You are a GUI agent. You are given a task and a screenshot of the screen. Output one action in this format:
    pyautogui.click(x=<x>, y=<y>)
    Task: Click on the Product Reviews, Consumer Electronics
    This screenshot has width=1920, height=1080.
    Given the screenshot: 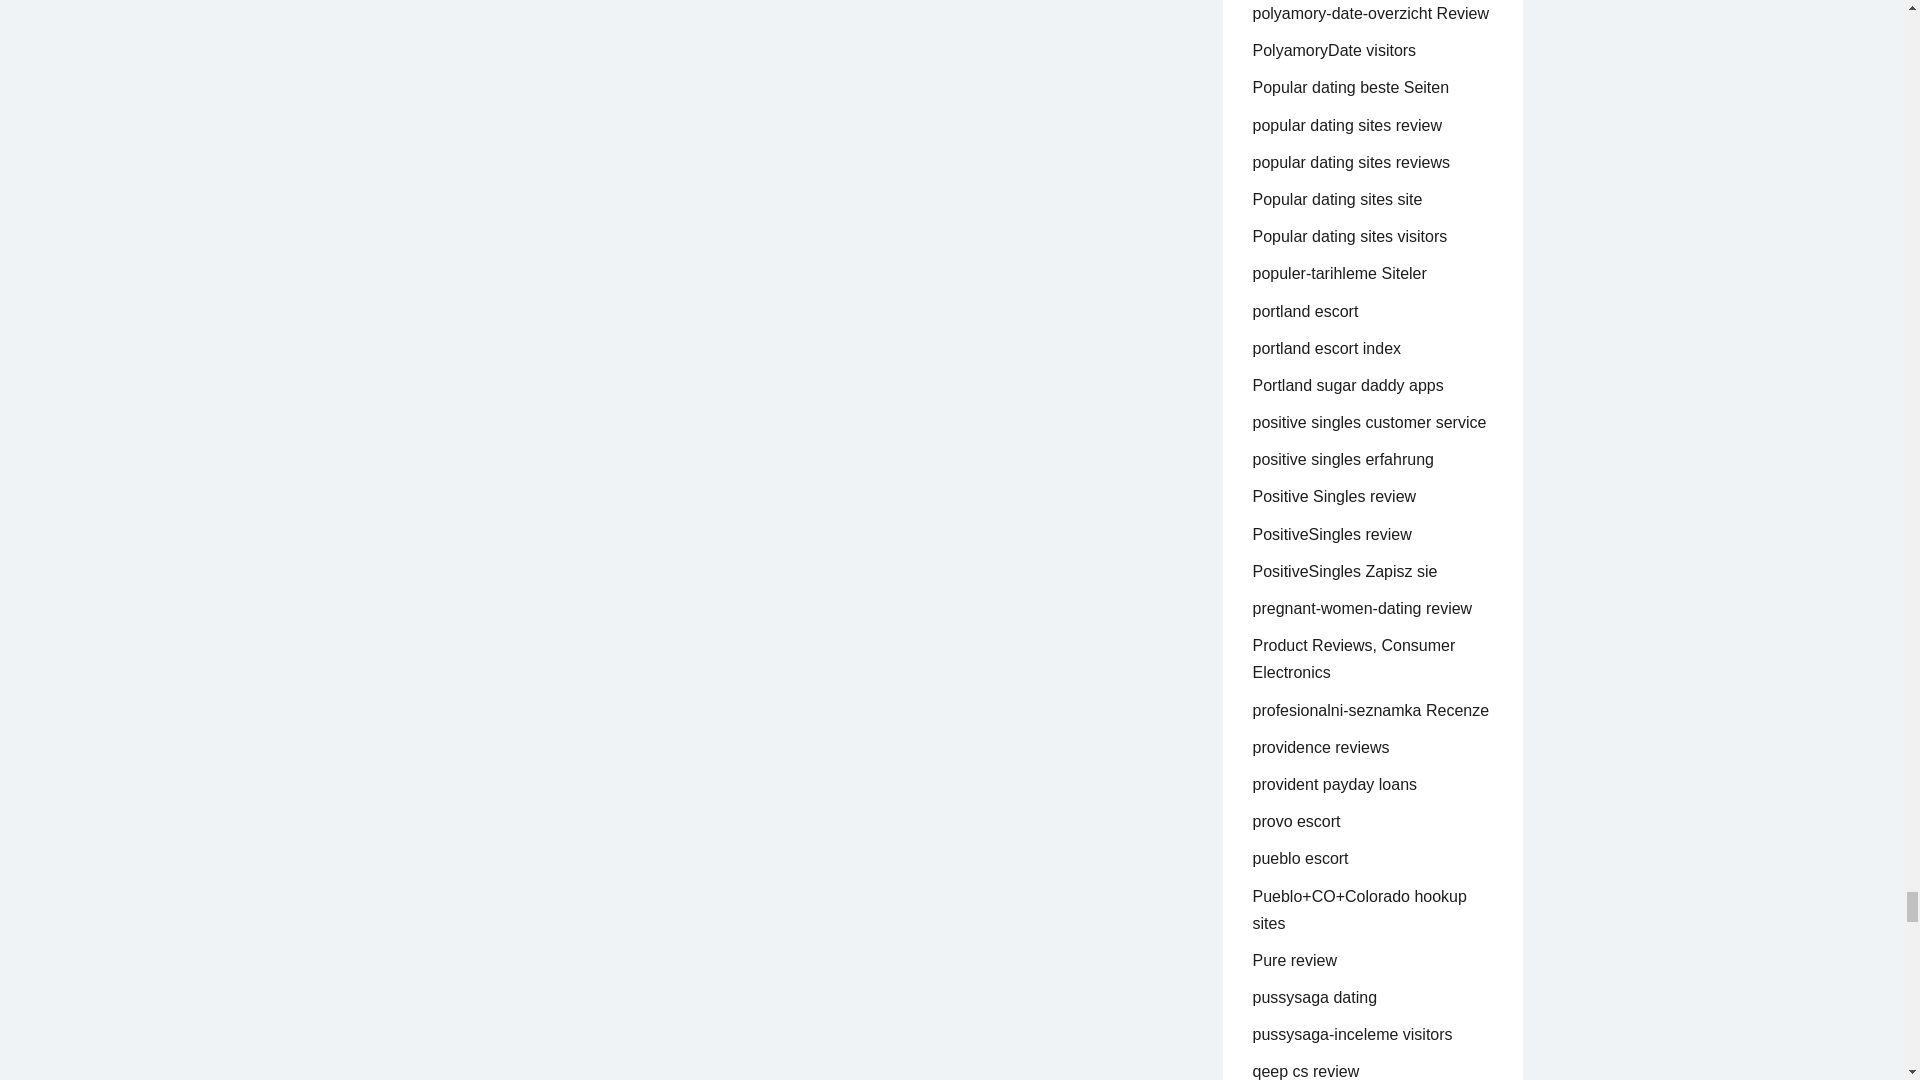 What is the action you would take?
    pyautogui.click(x=1353, y=659)
    